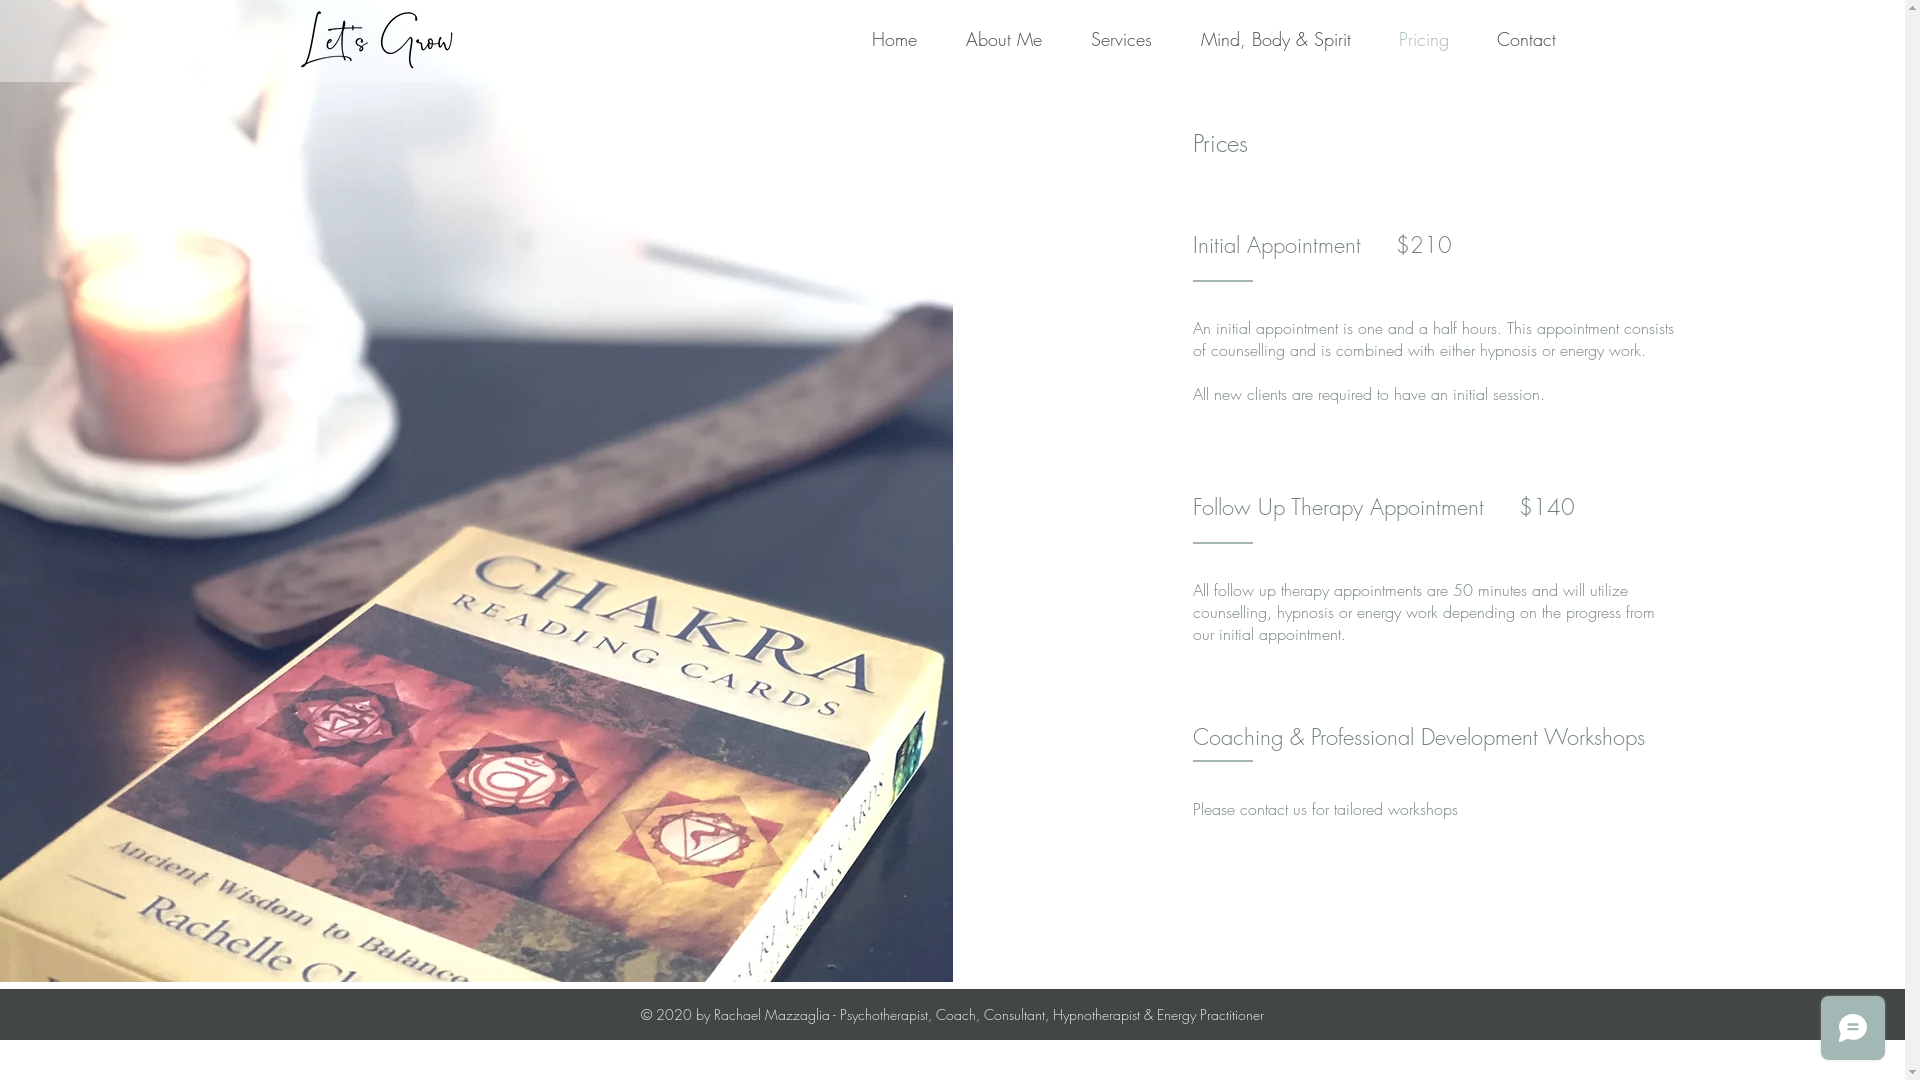 This screenshot has width=1920, height=1080. I want to click on Contact, so click(1512, 39).